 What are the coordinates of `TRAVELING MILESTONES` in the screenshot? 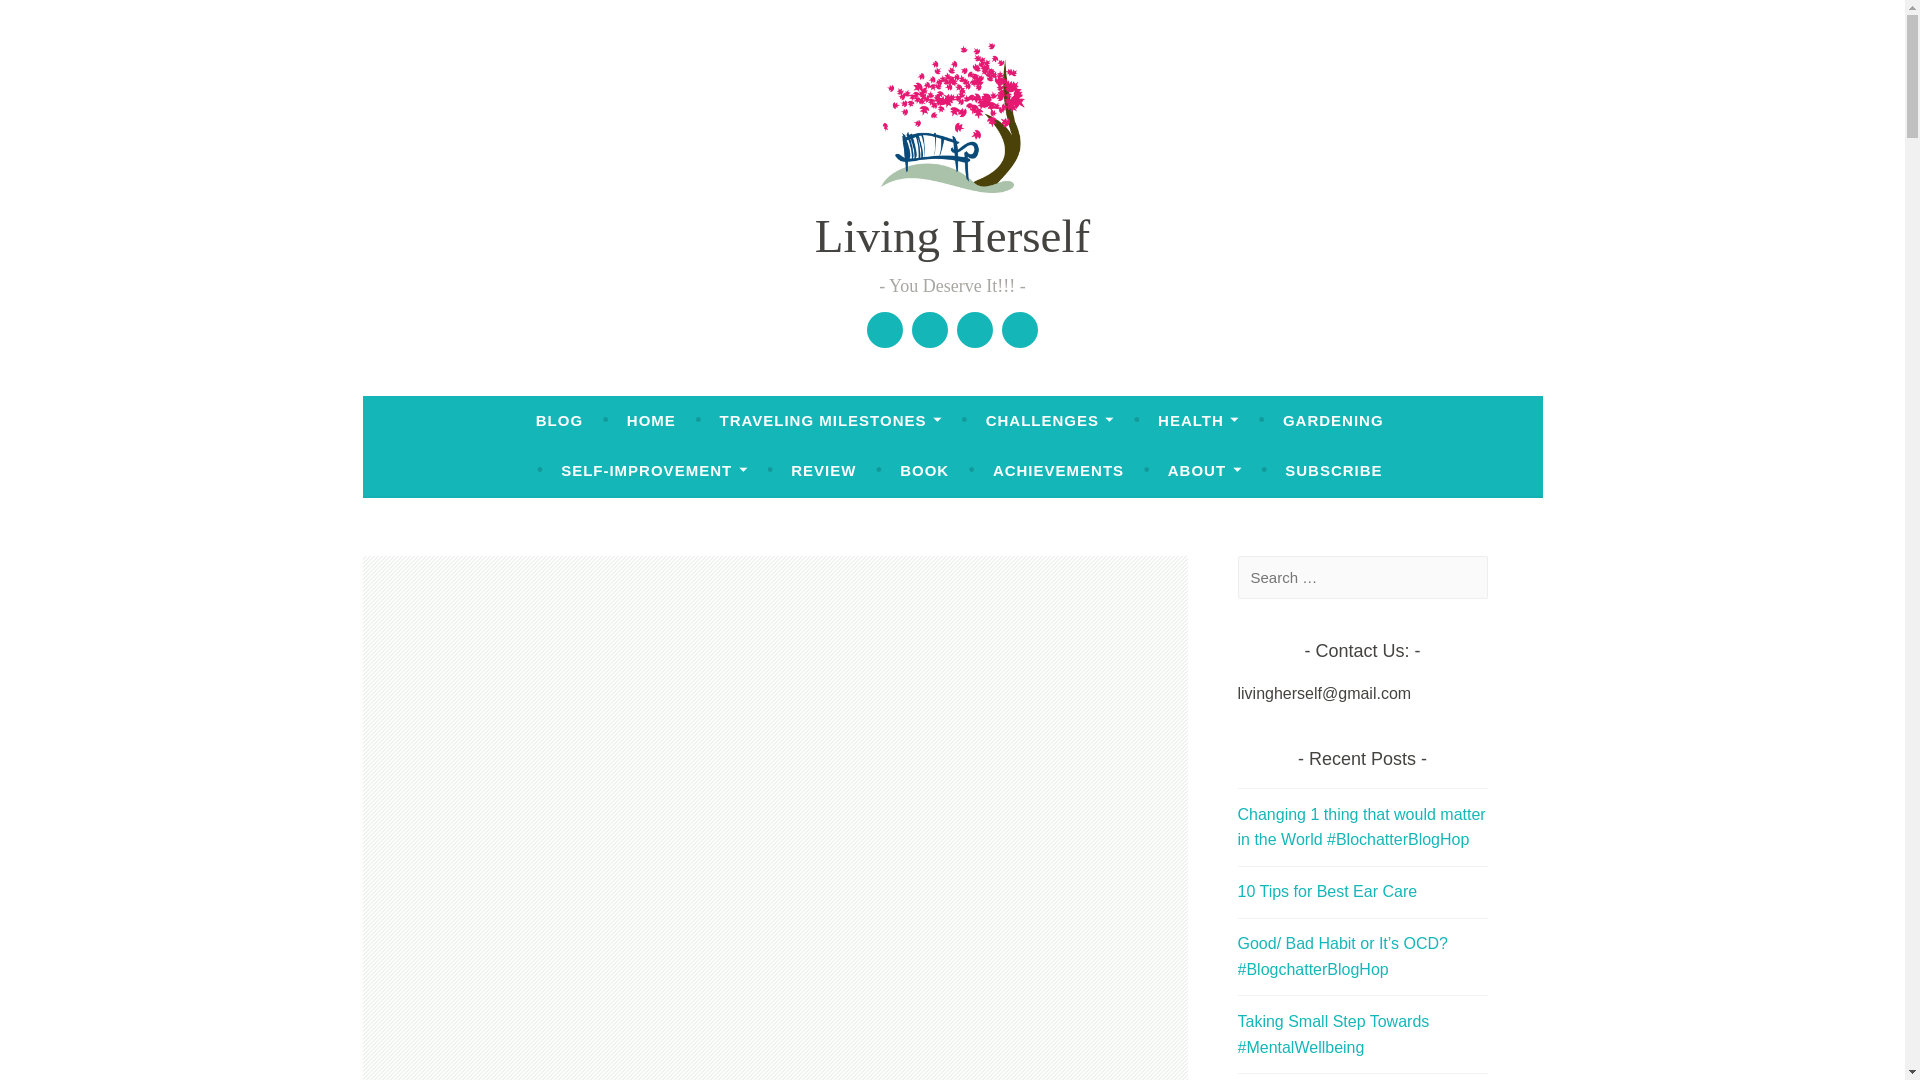 It's located at (831, 420).